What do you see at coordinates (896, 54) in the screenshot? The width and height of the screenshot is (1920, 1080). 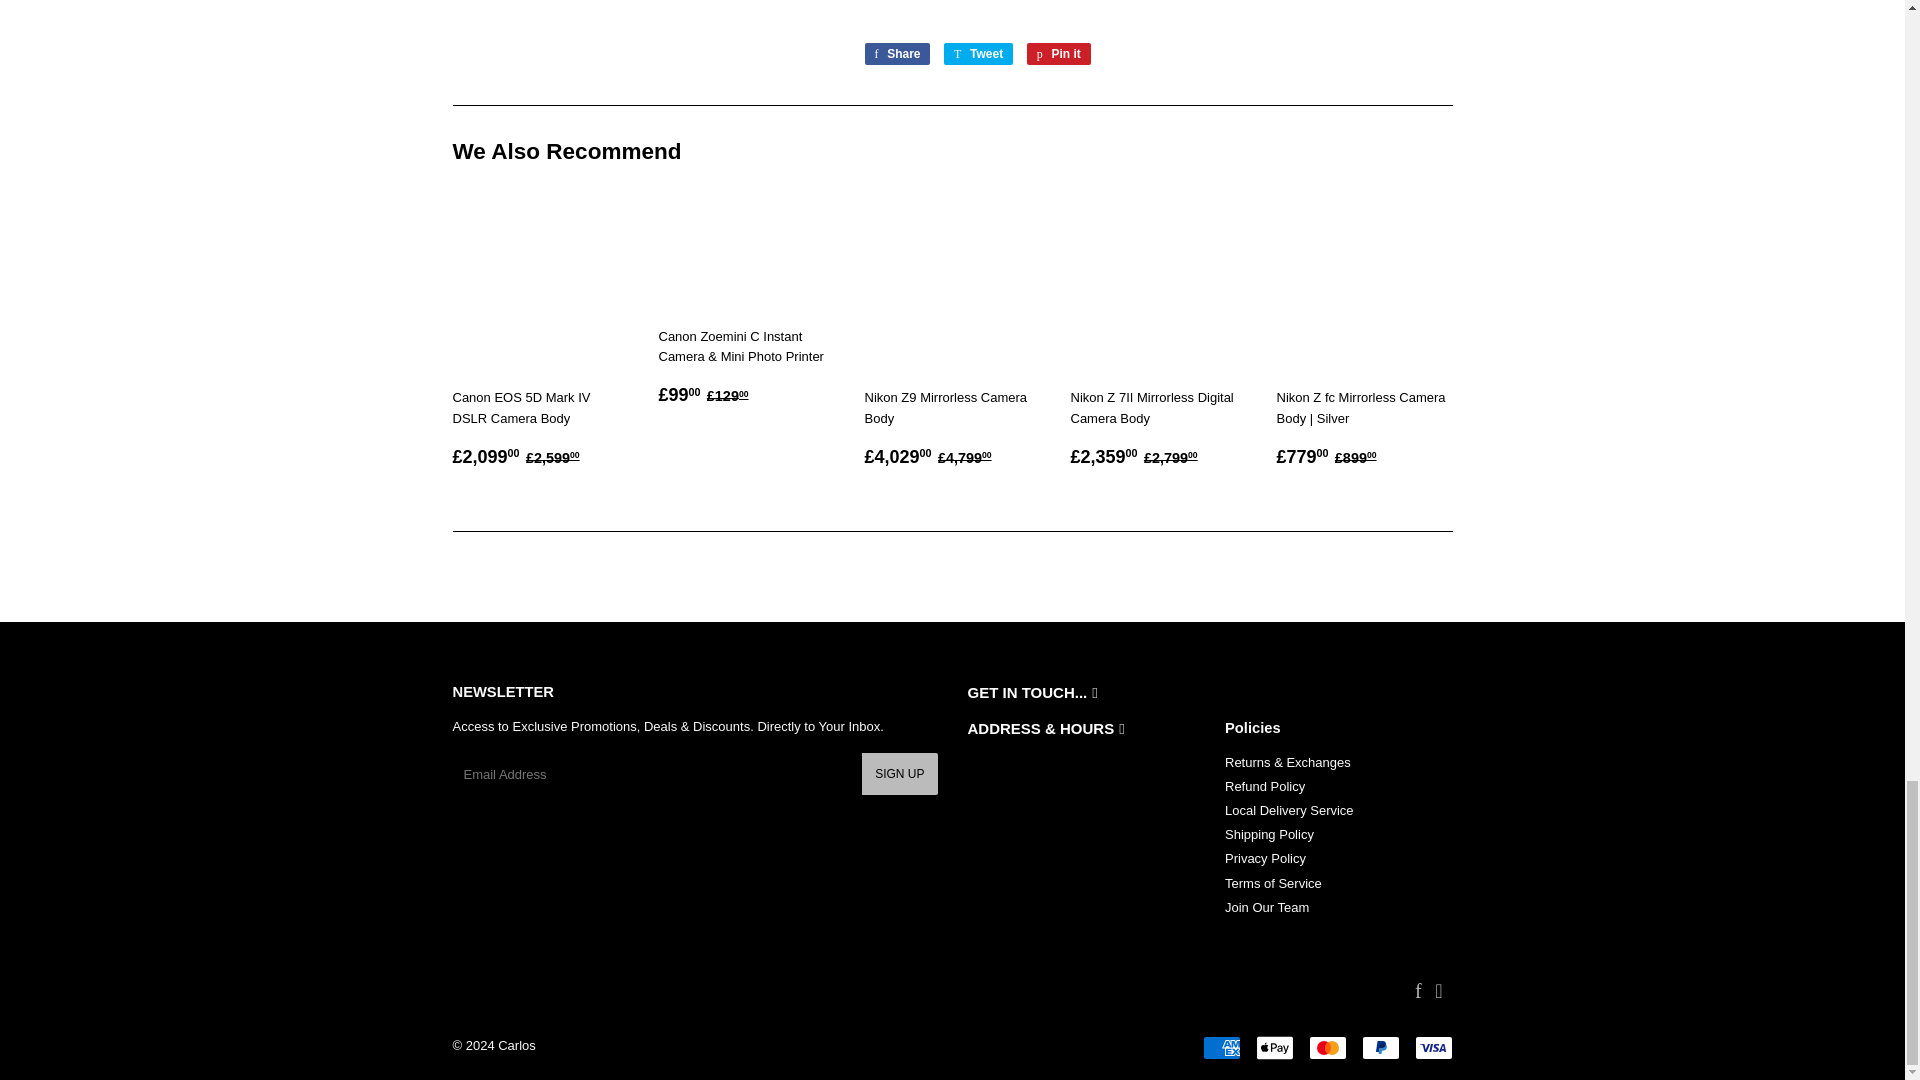 I see `Share on Facebook` at bounding box center [896, 54].